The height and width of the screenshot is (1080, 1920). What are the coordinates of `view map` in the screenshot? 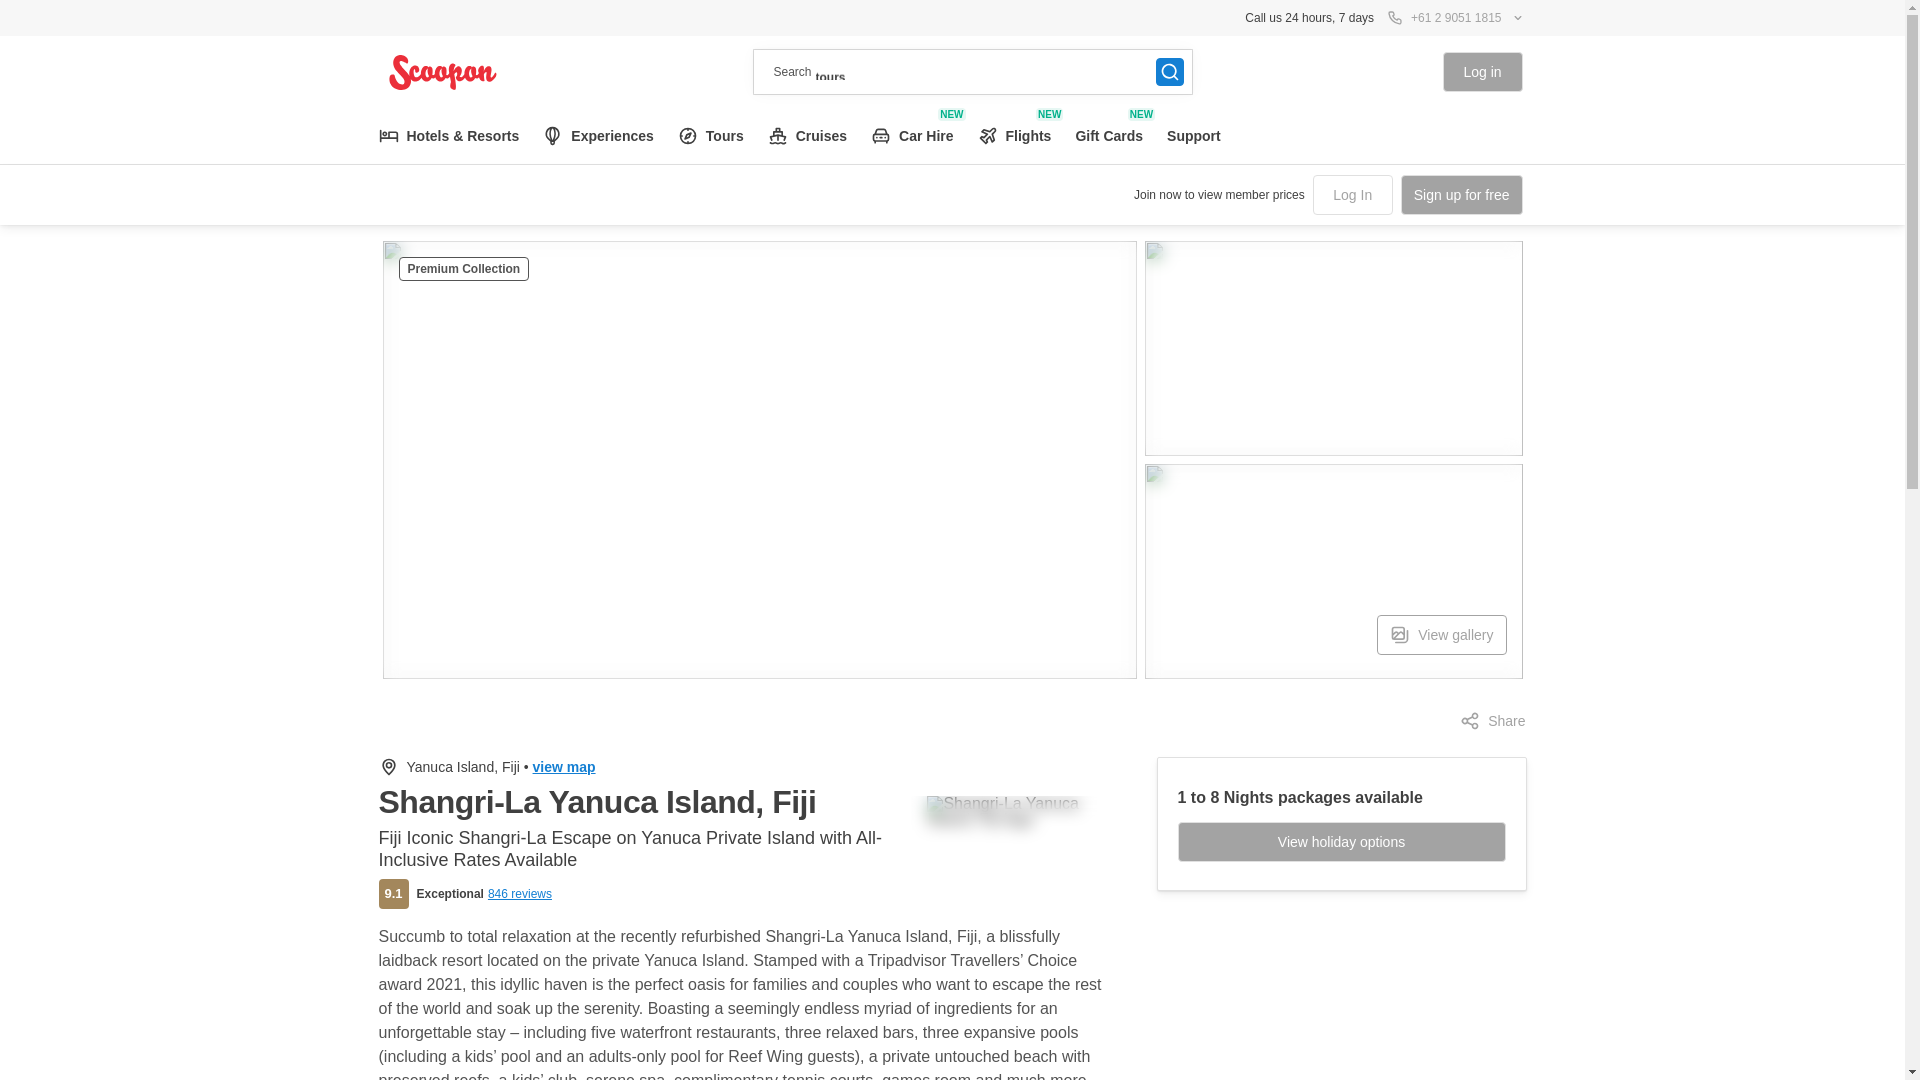 It's located at (1353, 194).